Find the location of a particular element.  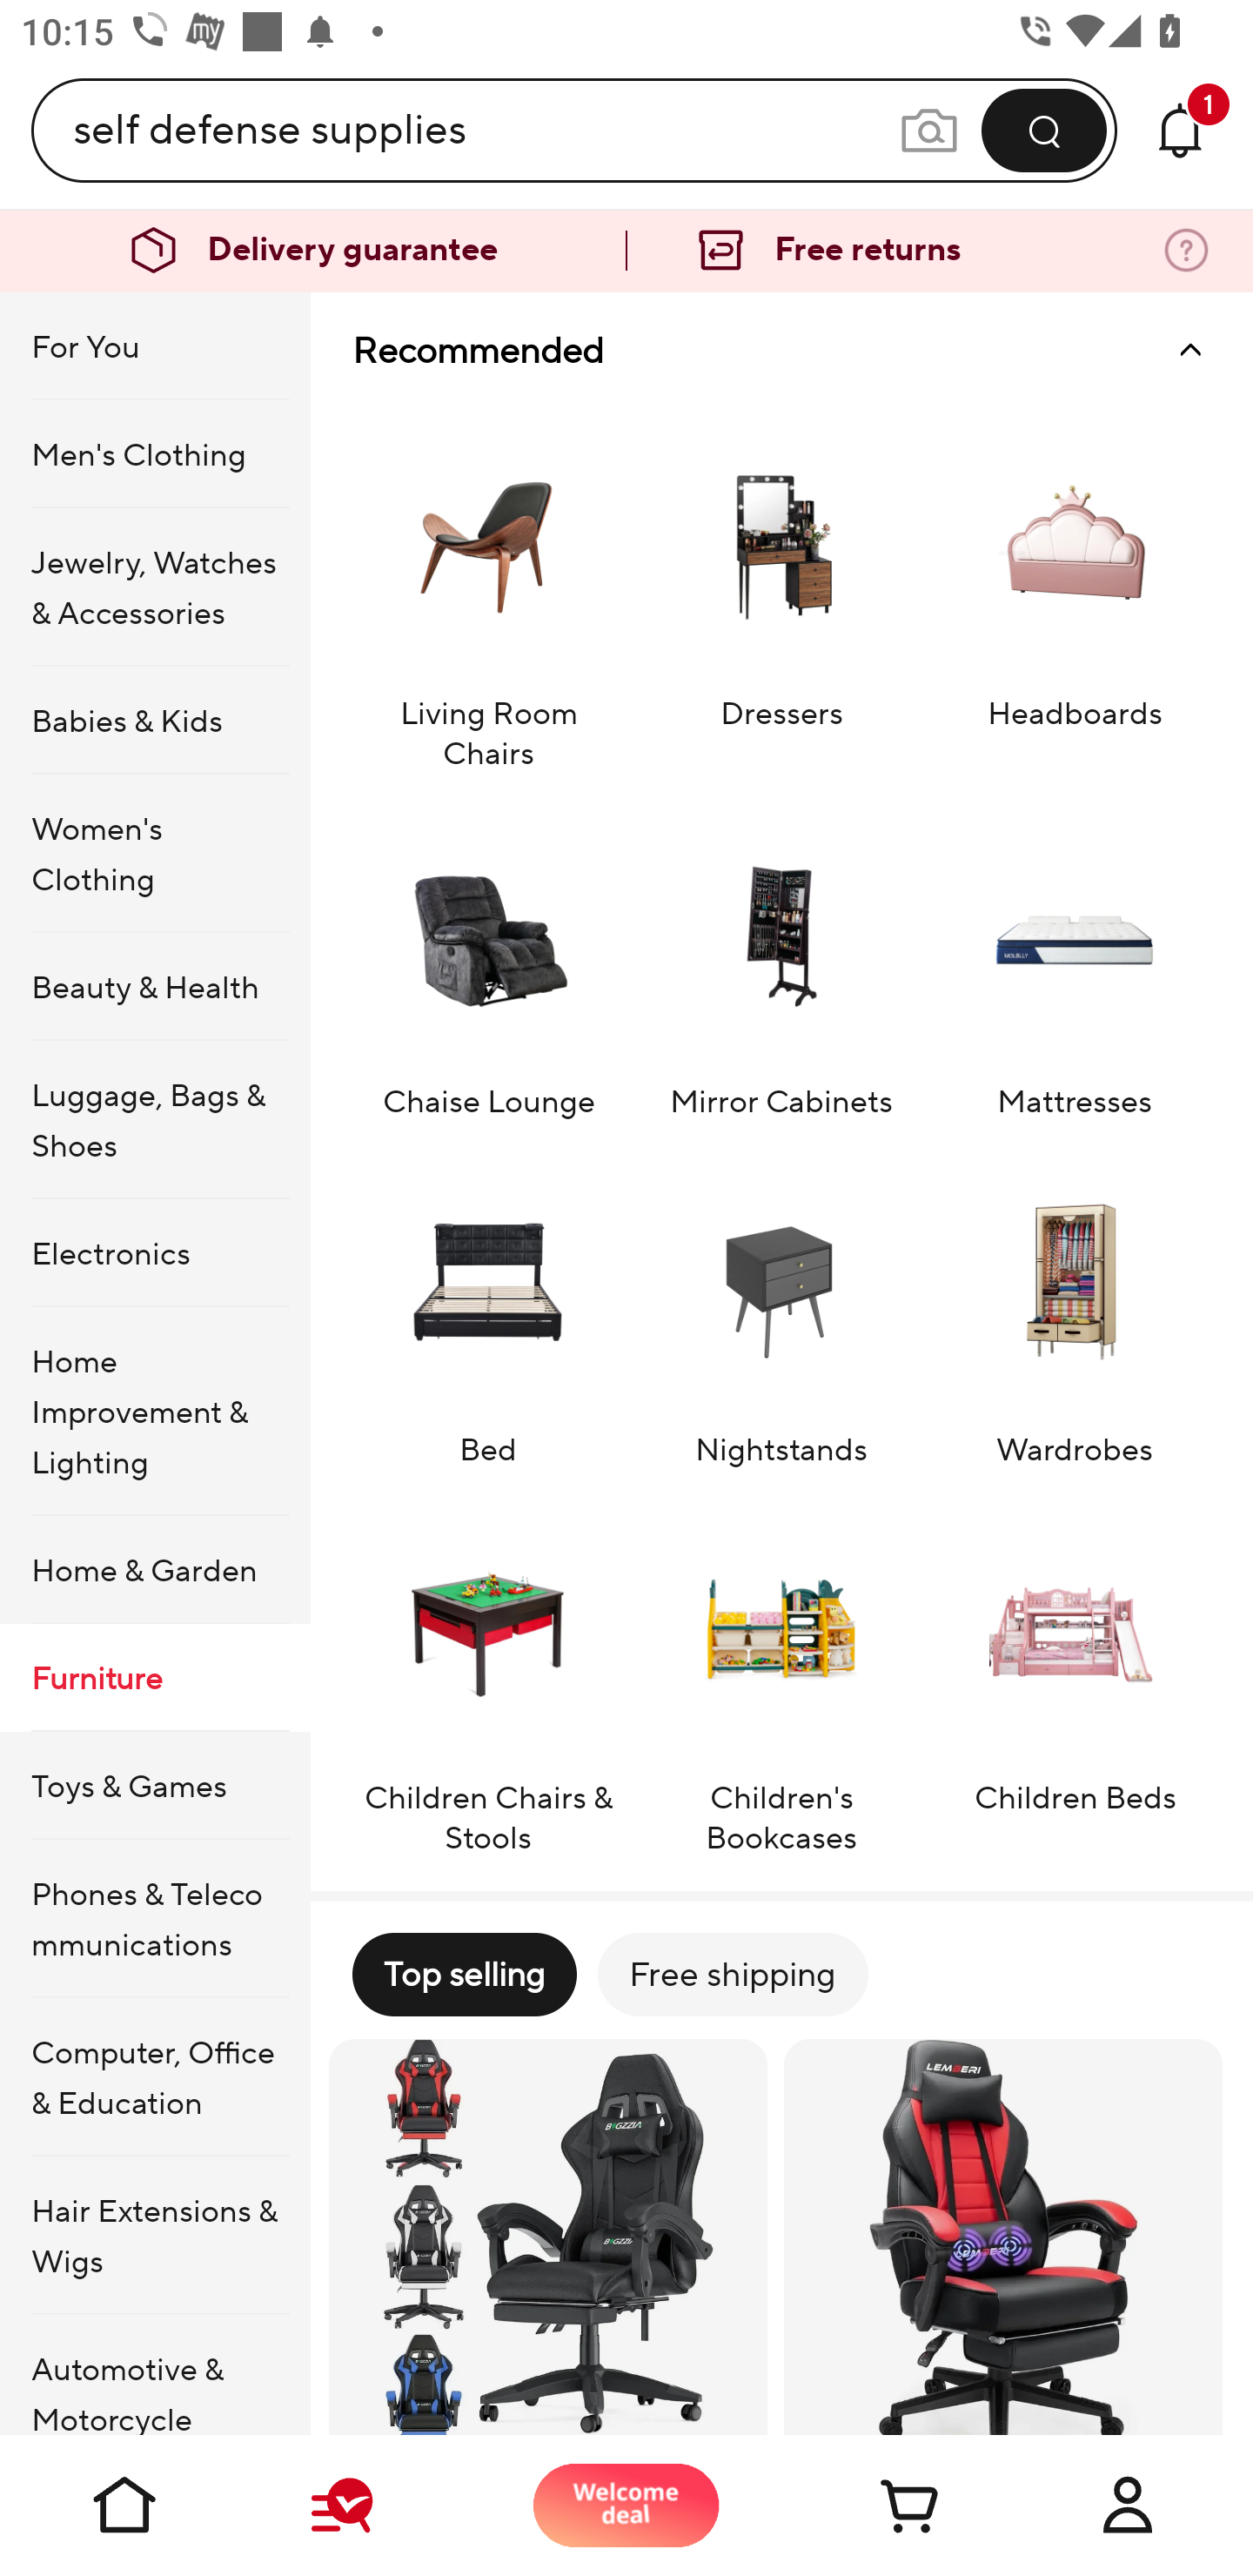

Luggage, Bags & Shoes is located at coordinates (155, 1120).